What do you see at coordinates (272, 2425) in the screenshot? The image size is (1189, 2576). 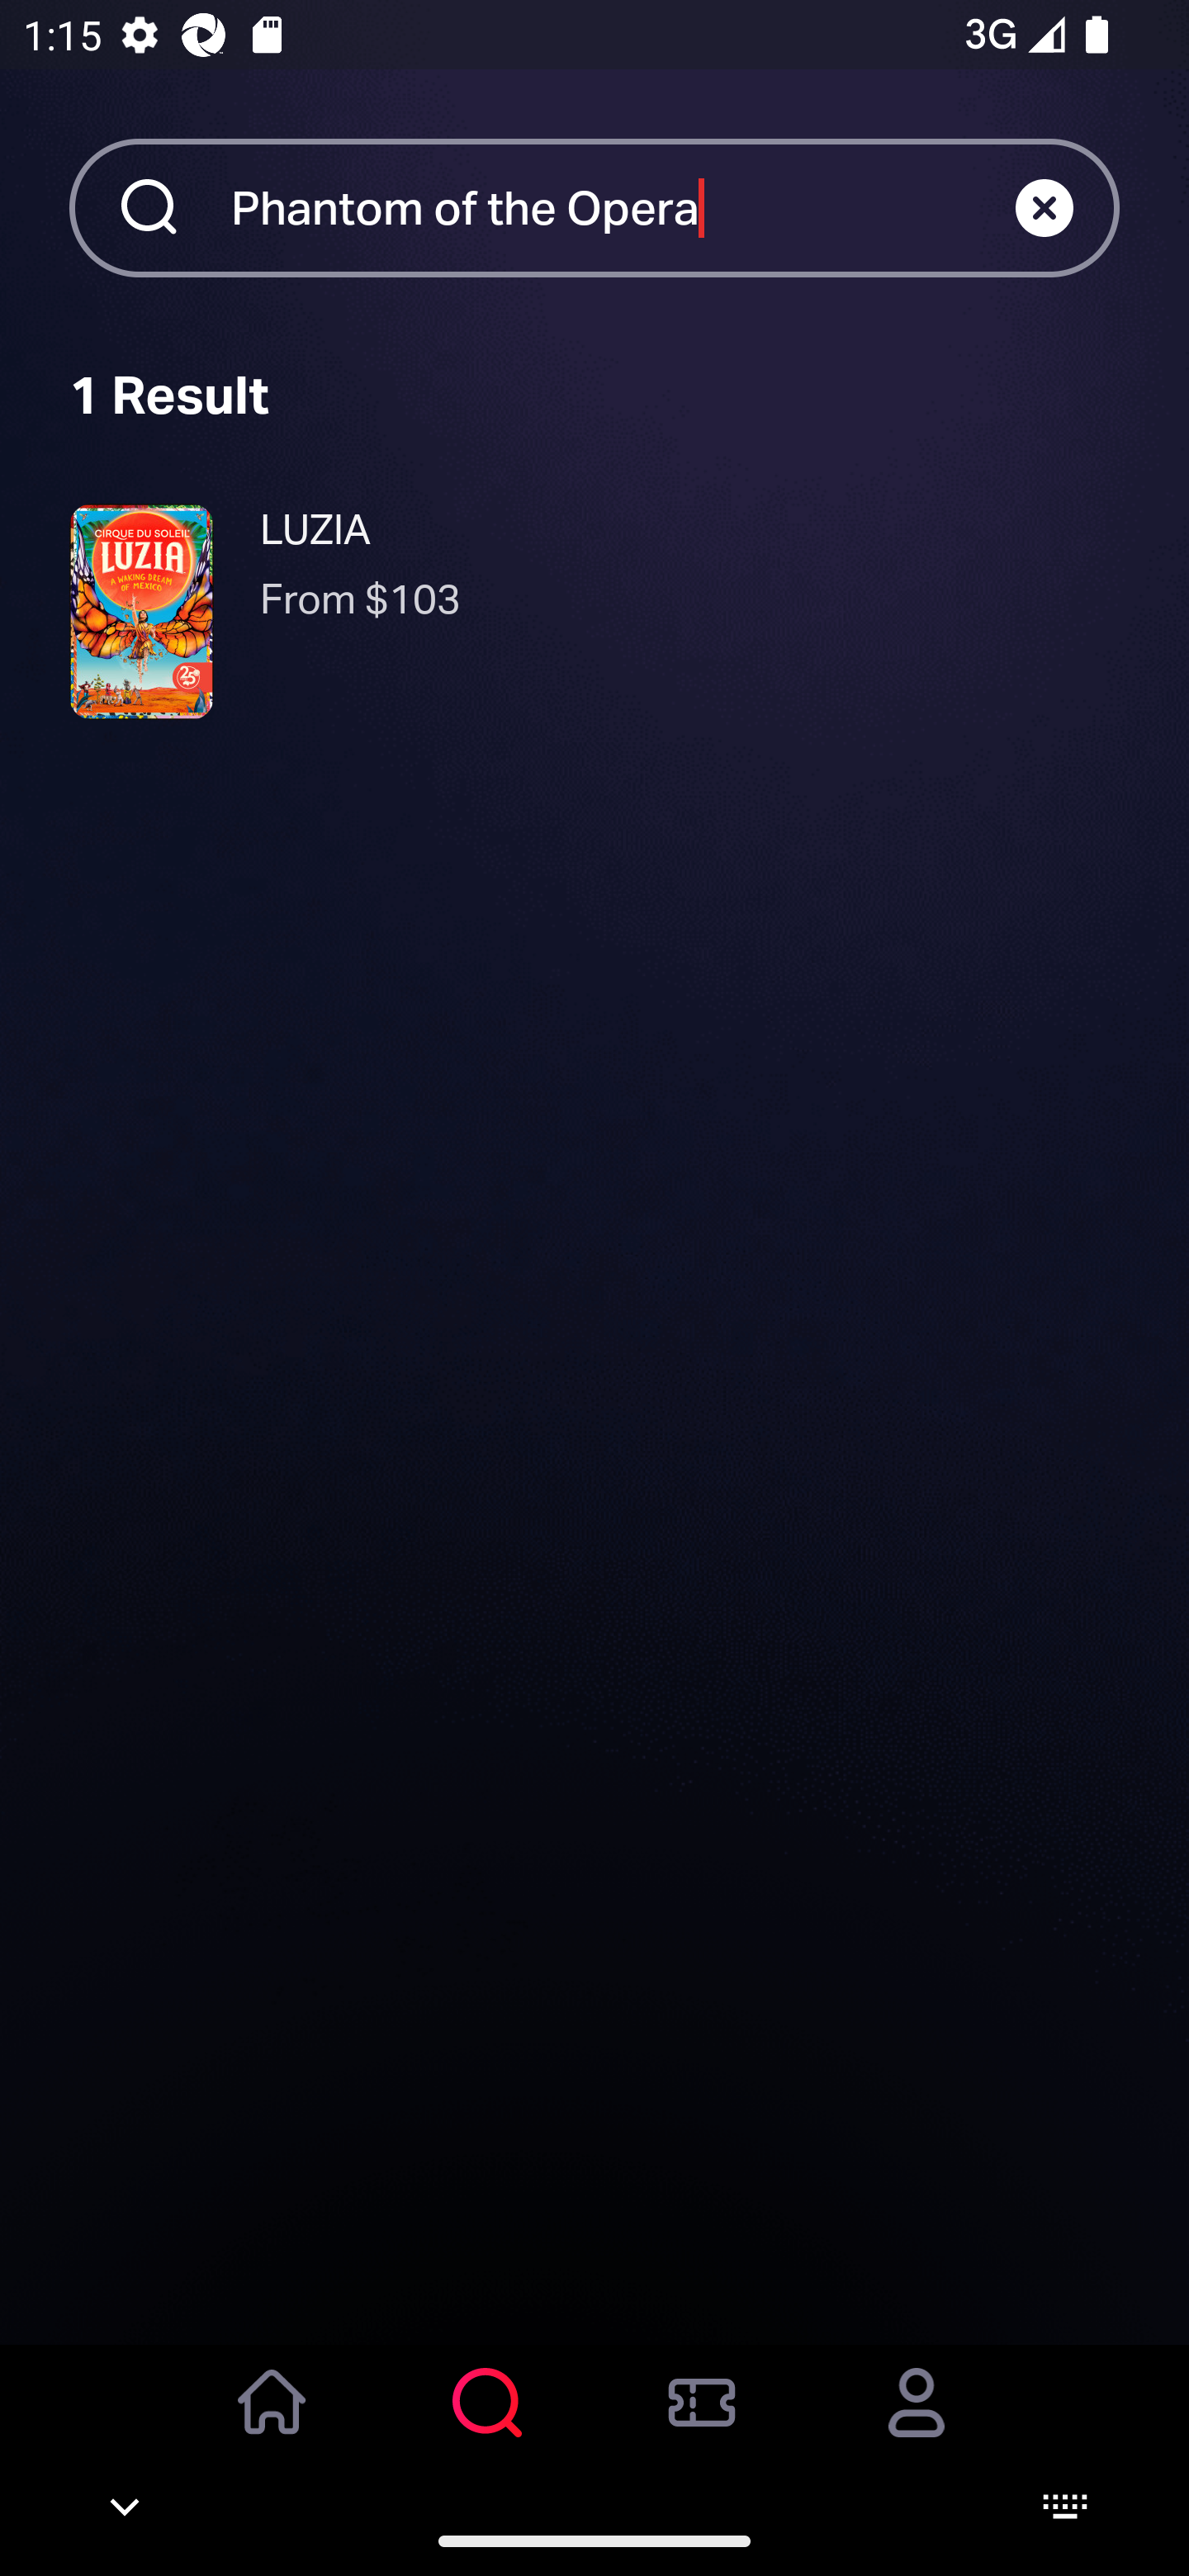 I see `Home` at bounding box center [272, 2425].